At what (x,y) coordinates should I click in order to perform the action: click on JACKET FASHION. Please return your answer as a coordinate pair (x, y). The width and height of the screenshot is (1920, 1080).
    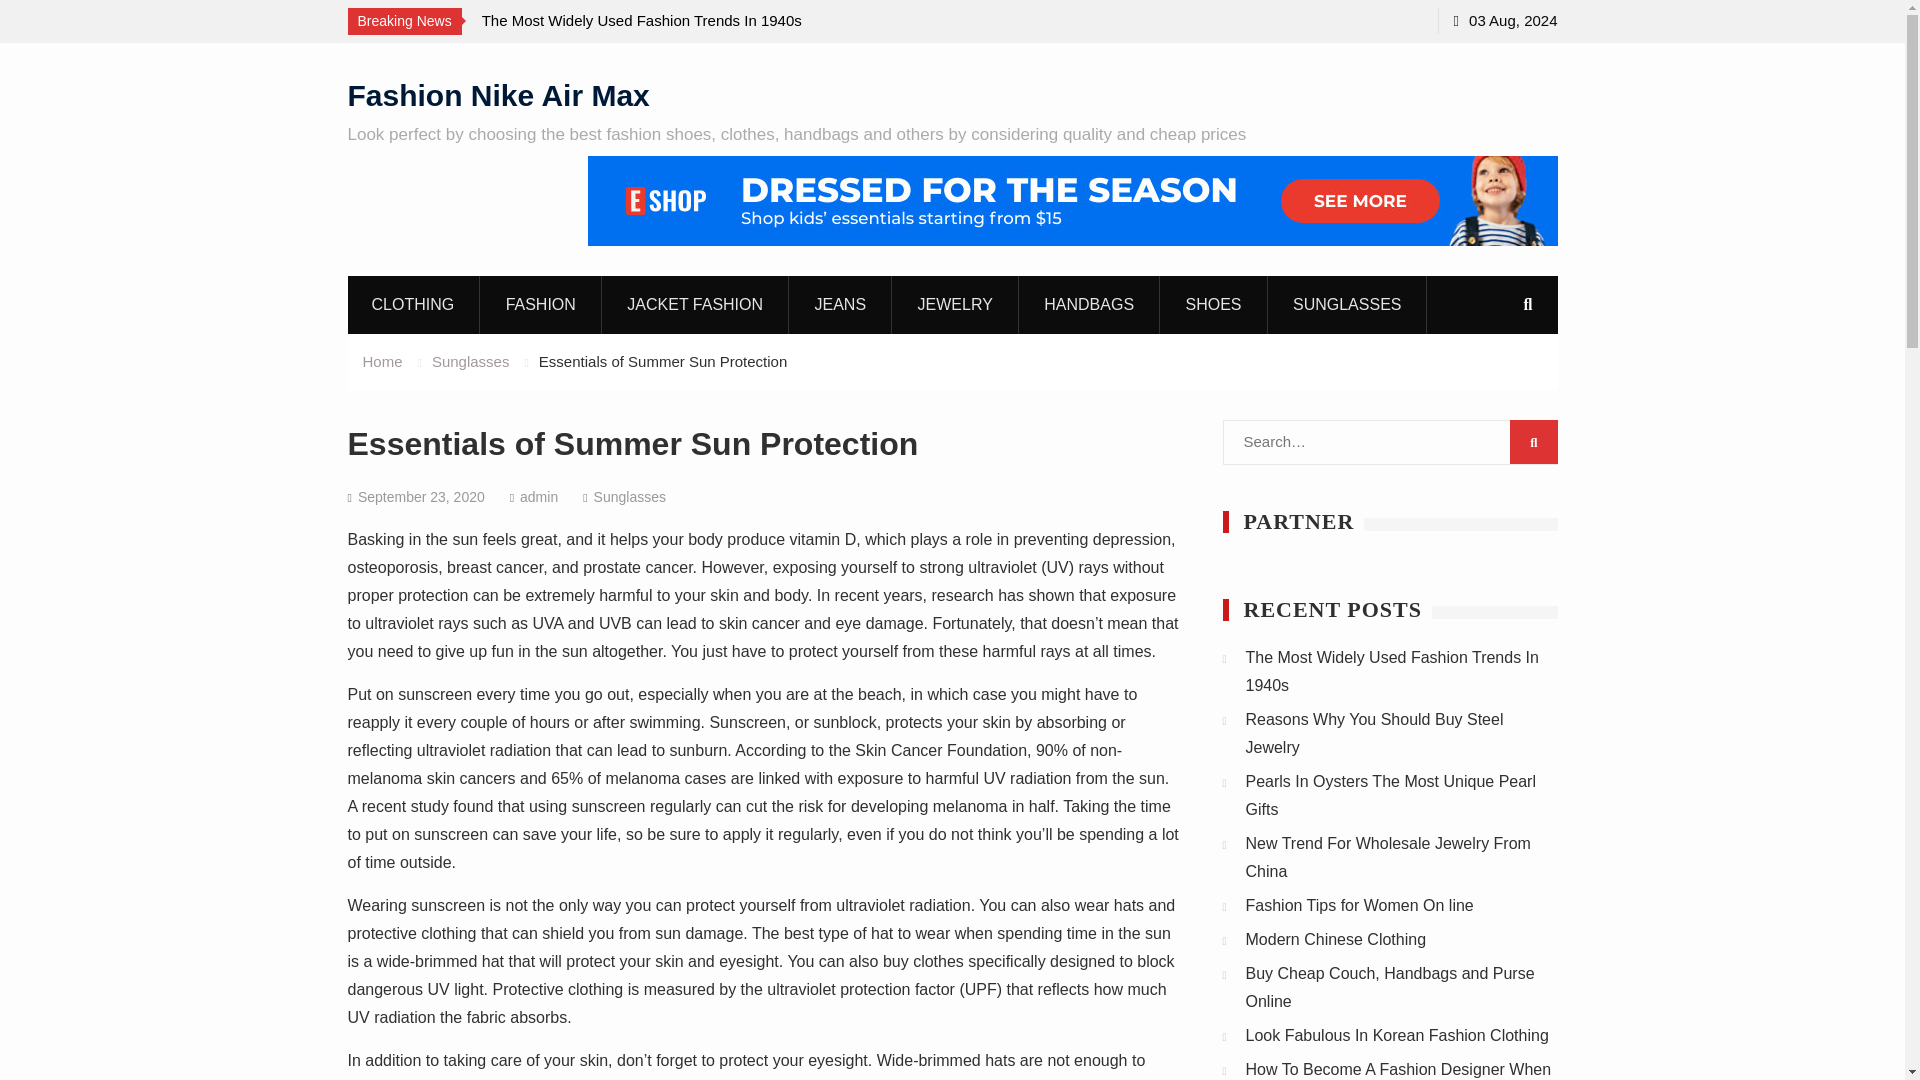
    Looking at the image, I should click on (696, 304).